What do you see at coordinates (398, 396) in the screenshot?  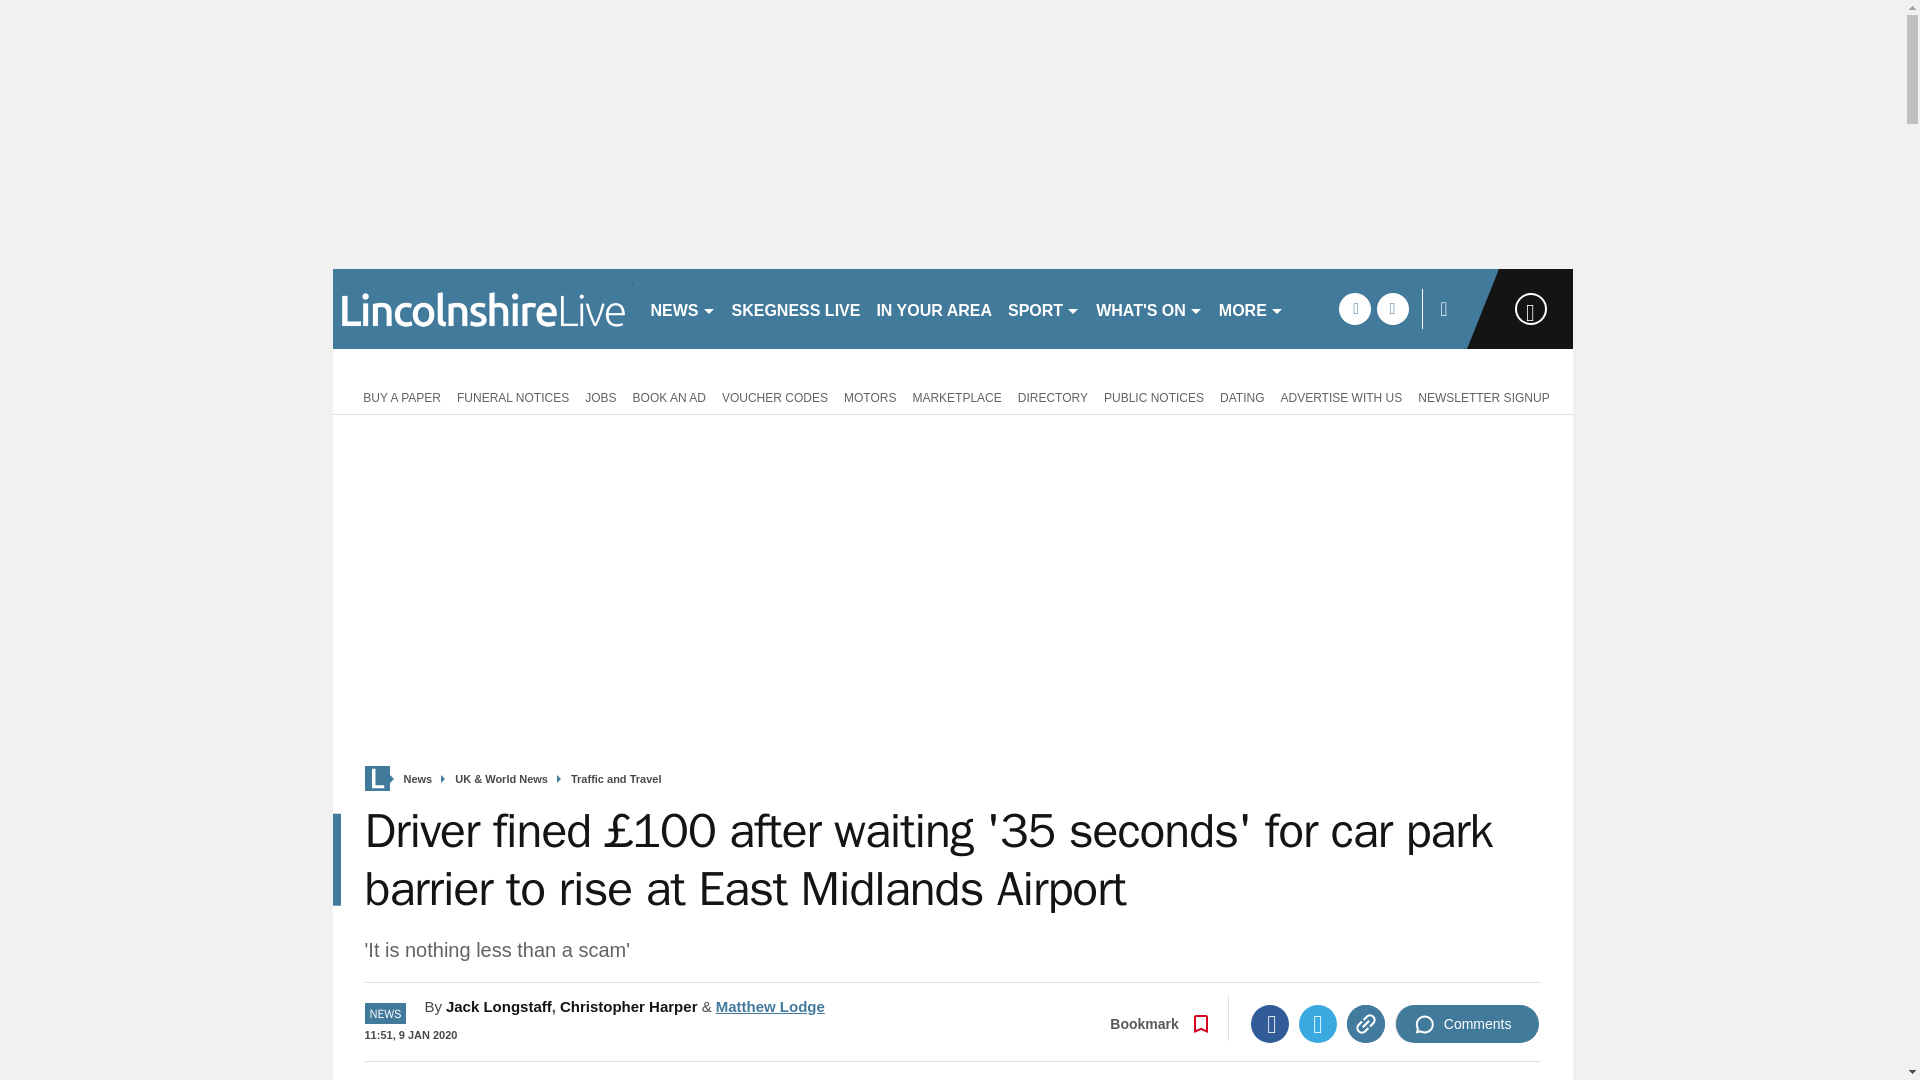 I see `BUY A PAPER` at bounding box center [398, 396].